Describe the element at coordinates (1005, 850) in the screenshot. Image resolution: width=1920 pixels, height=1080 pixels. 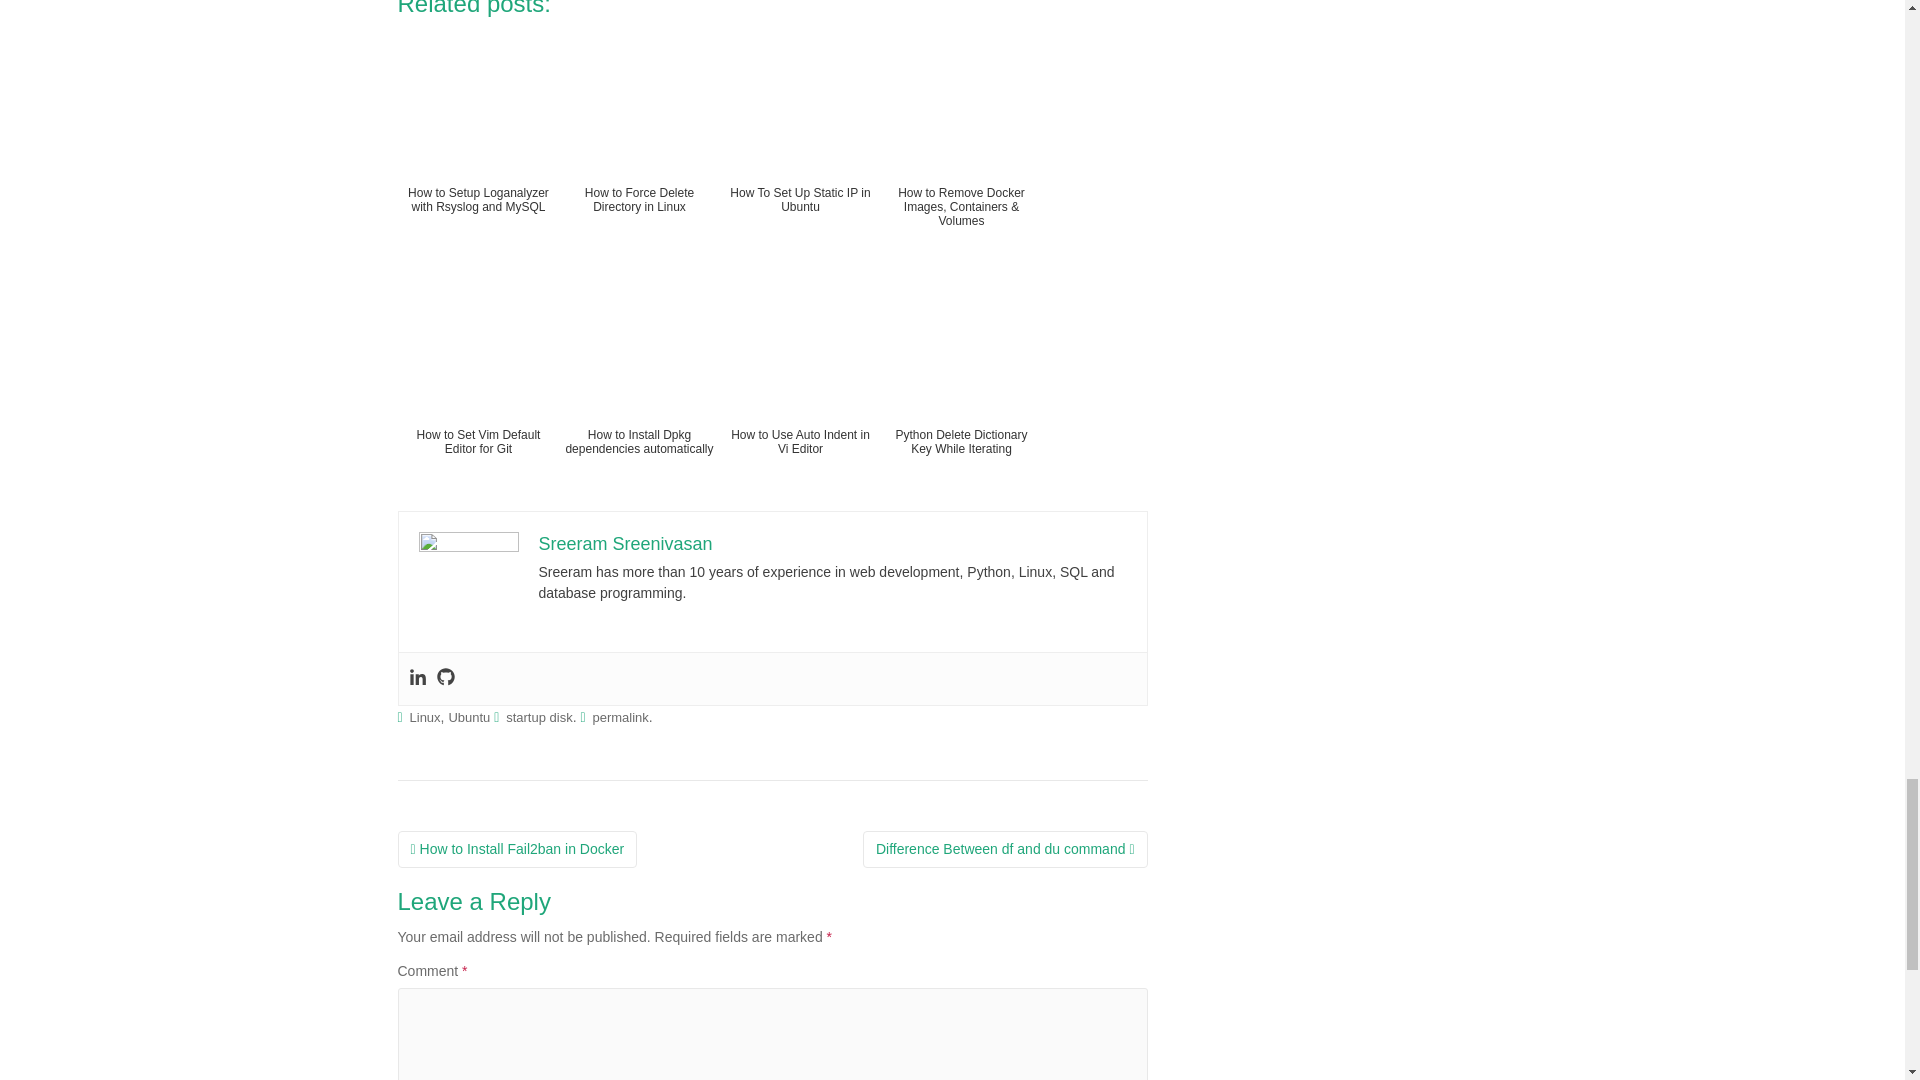
I see `Difference Between df and du command` at that location.